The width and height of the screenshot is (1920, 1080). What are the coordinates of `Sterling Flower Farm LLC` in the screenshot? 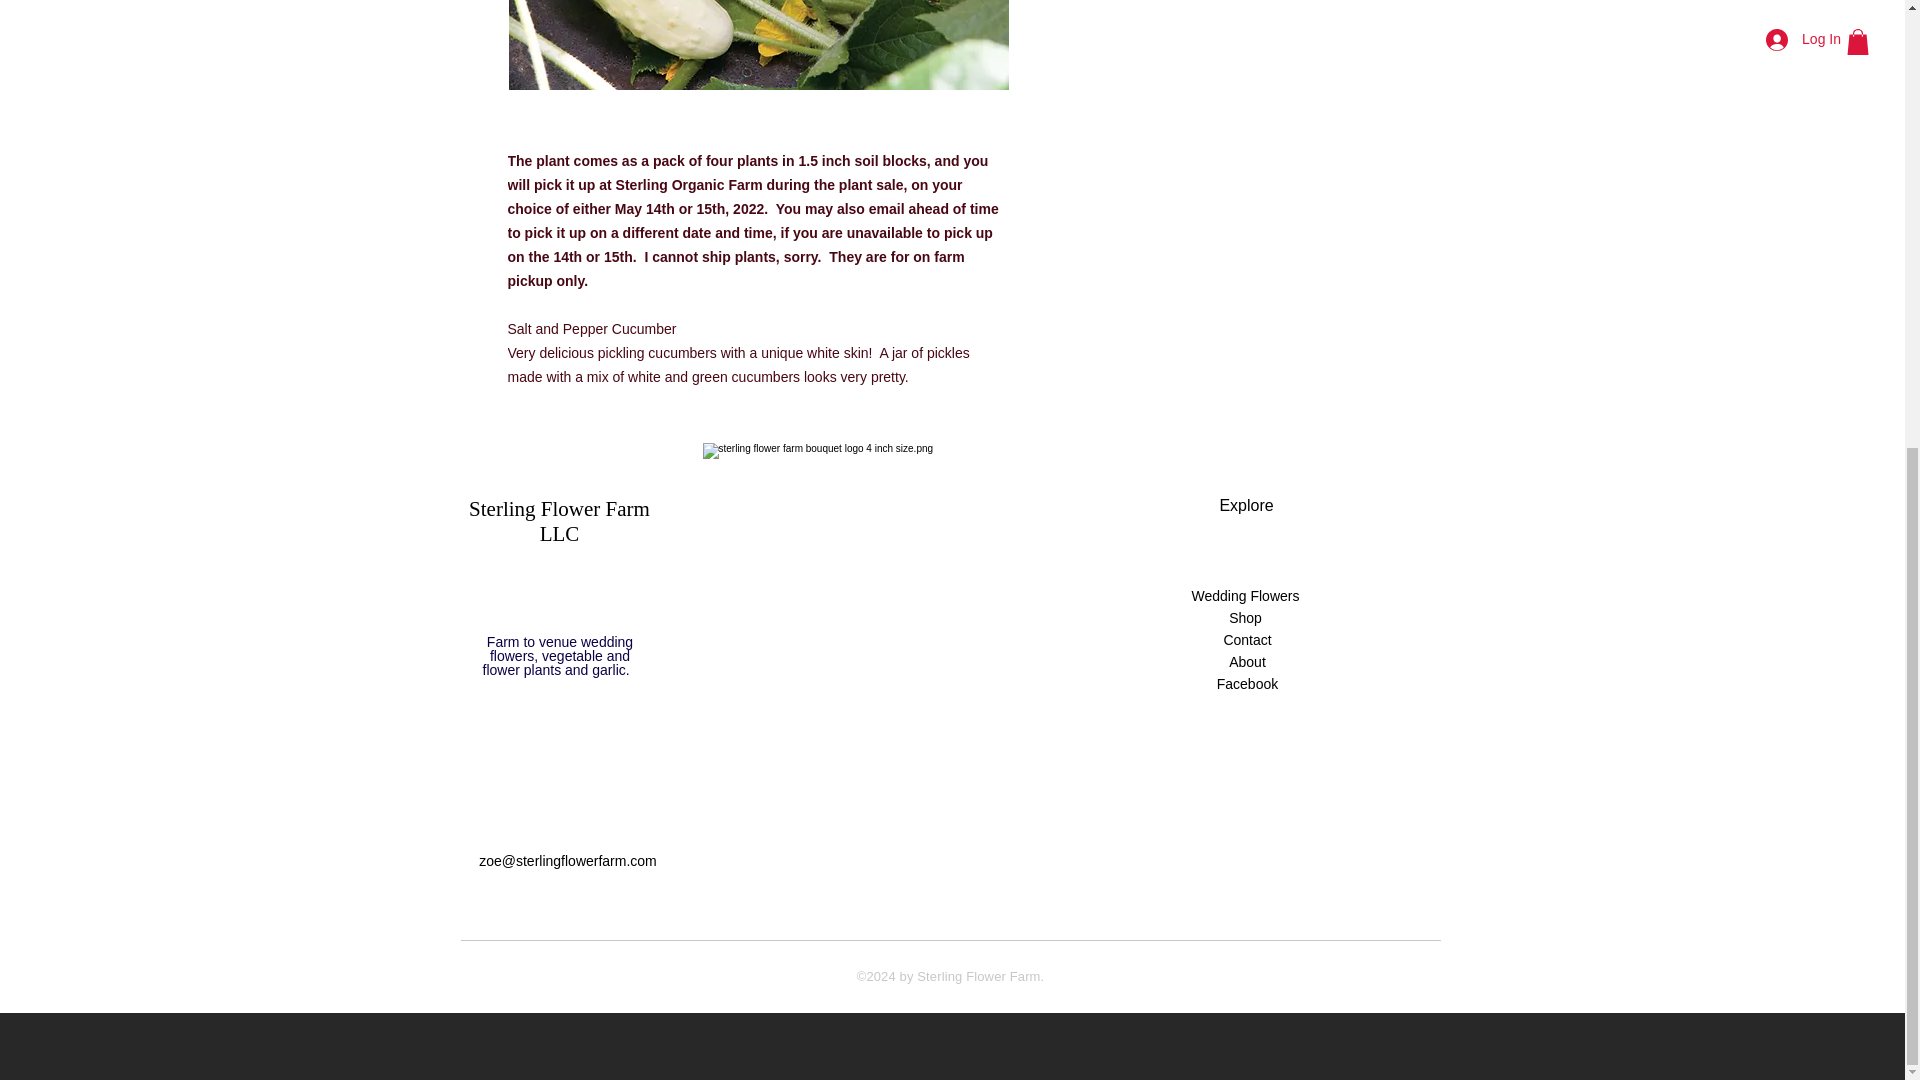 It's located at (559, 521).